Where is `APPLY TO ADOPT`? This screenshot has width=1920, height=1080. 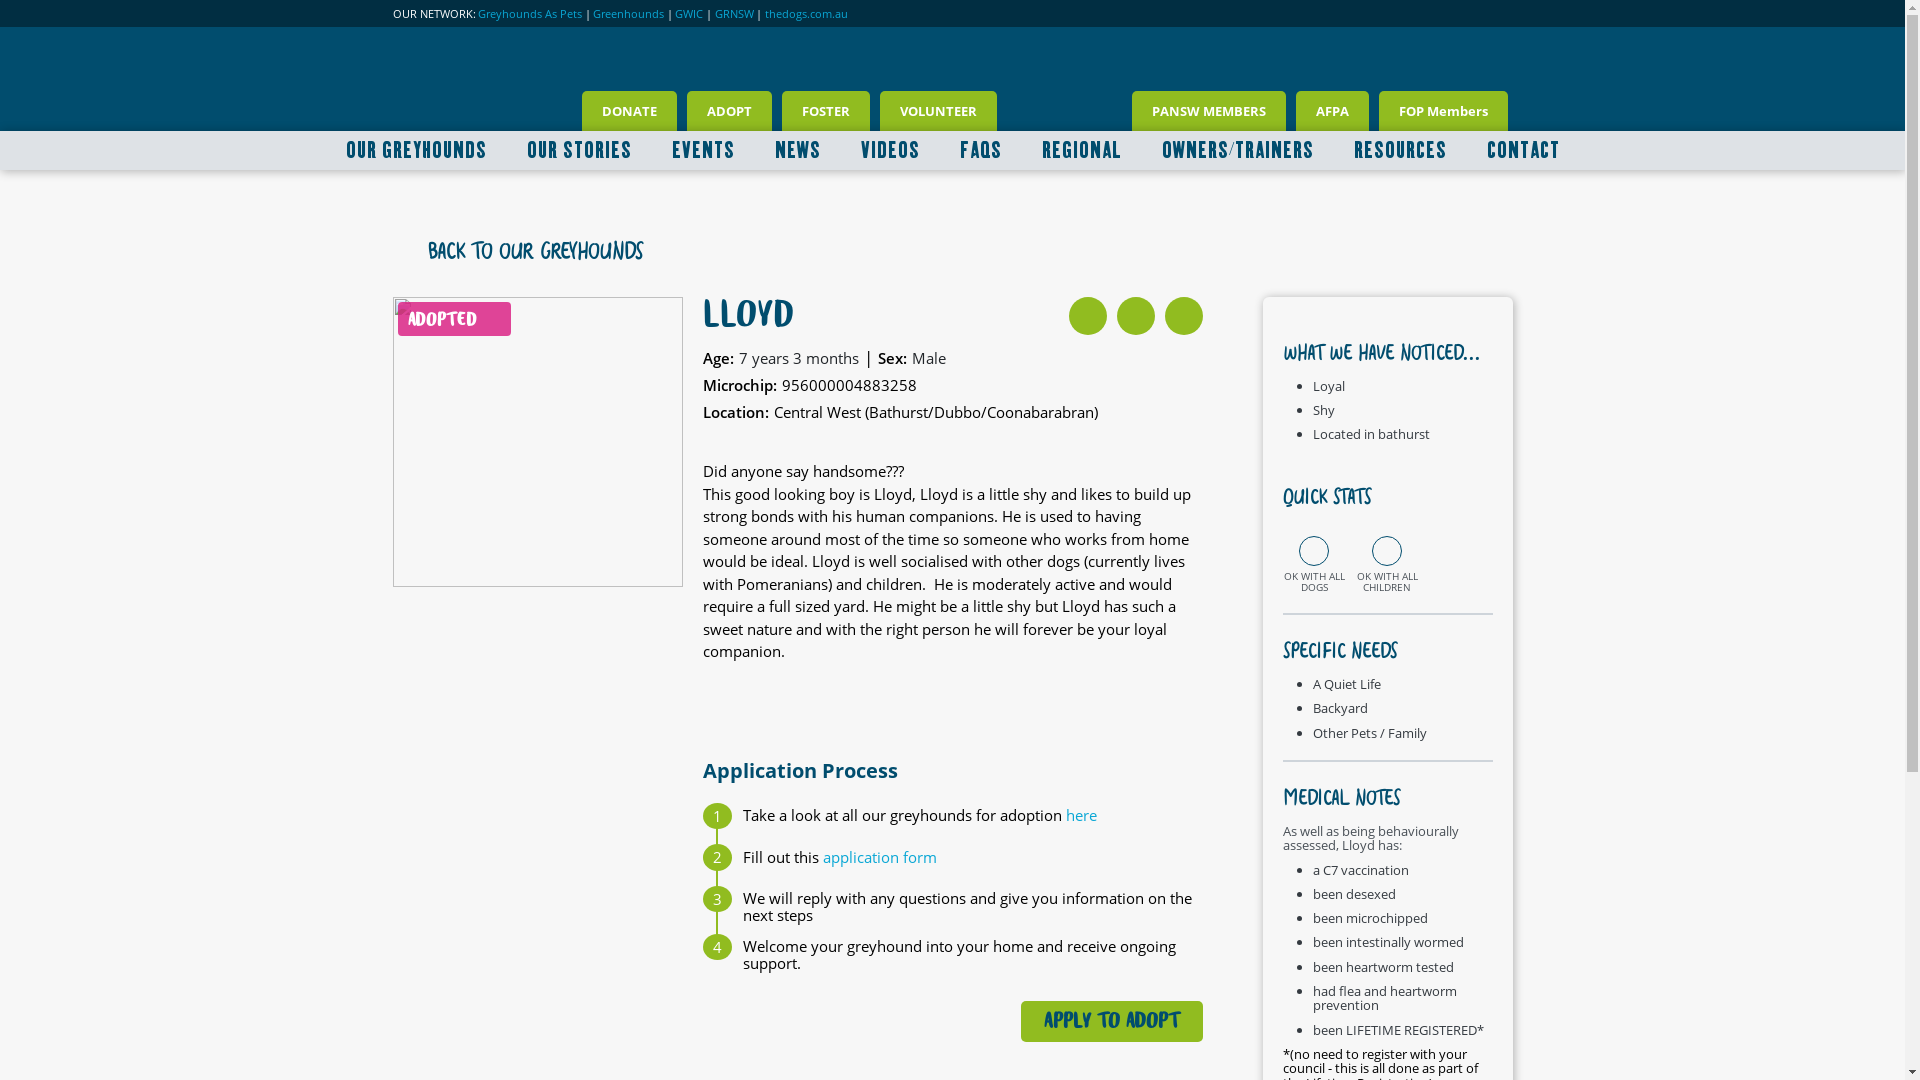
APPLY TO ADOPT is located at coordinates (1112, 1022).